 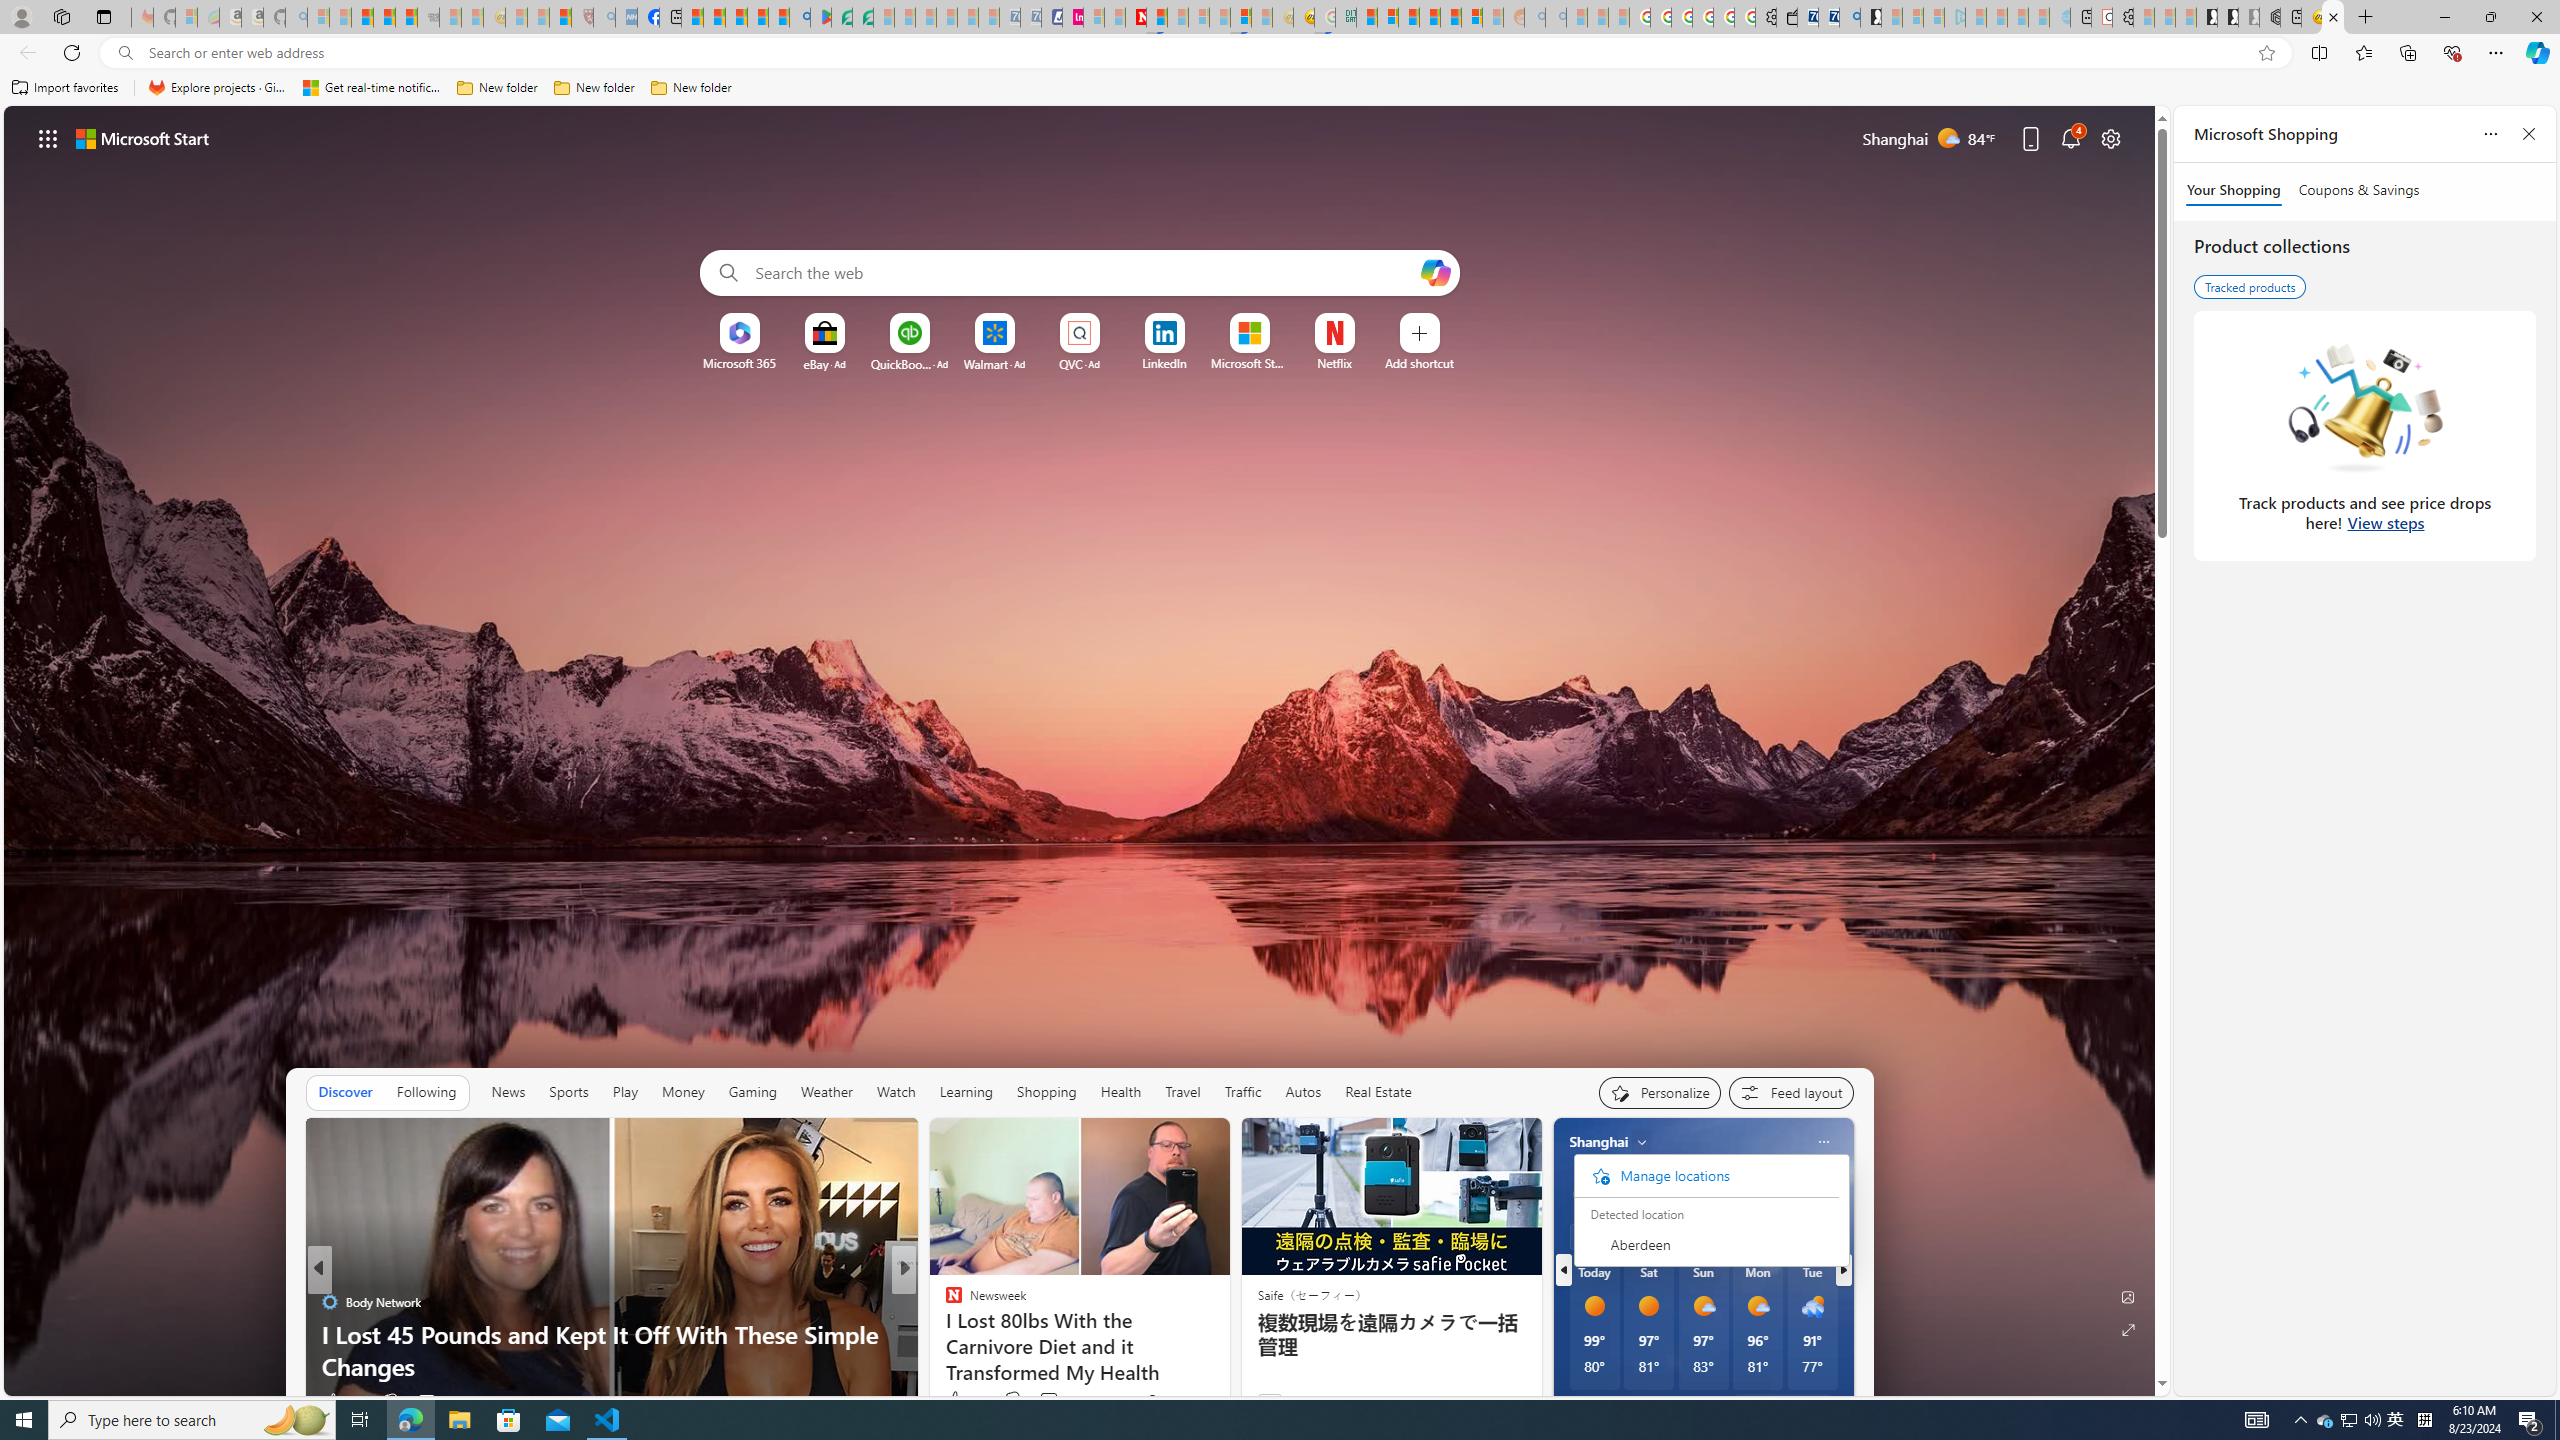 I want to click on Expect rain showers next Tuesday, so click(x=1830, y=1194).